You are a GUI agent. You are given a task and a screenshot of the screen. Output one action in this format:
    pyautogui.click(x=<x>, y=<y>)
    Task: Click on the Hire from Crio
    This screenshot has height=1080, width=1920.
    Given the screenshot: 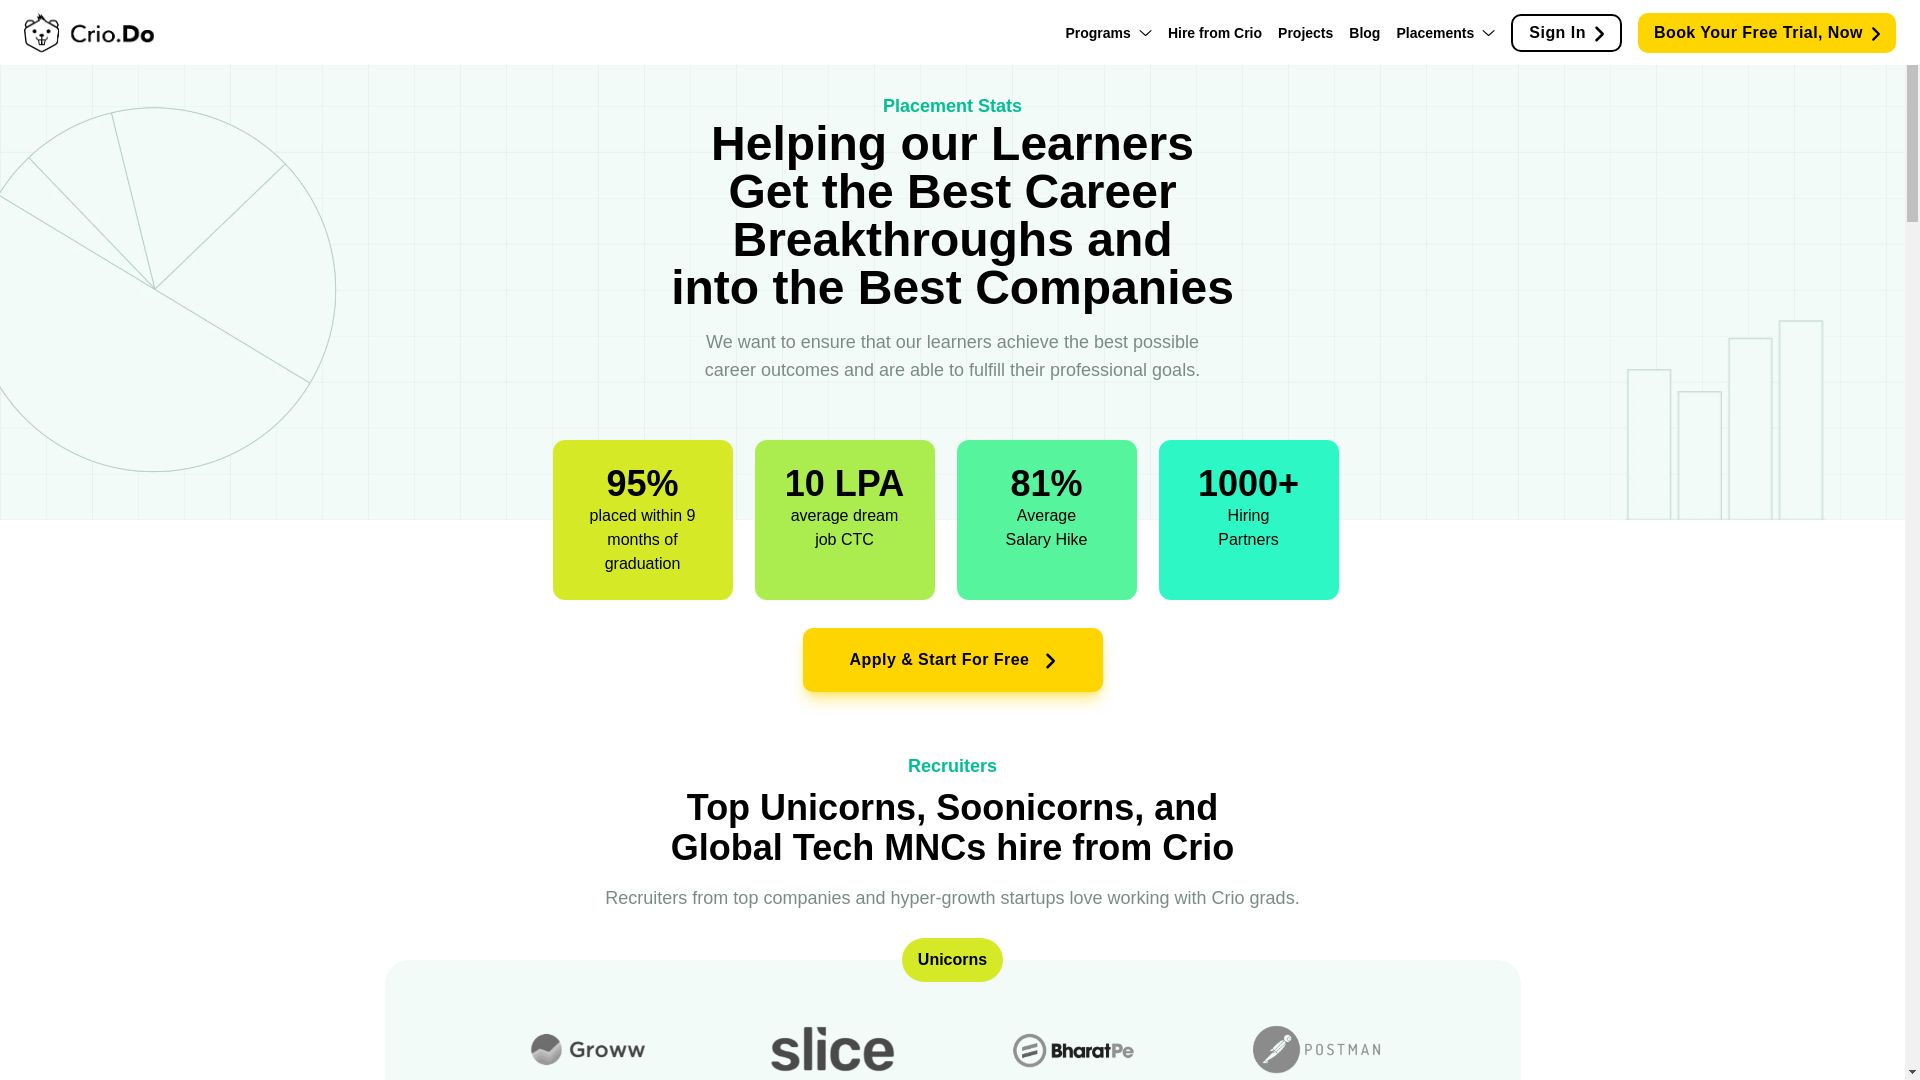 What is the action you would take?
    pyautogui.click(x=1214, y=32)
    